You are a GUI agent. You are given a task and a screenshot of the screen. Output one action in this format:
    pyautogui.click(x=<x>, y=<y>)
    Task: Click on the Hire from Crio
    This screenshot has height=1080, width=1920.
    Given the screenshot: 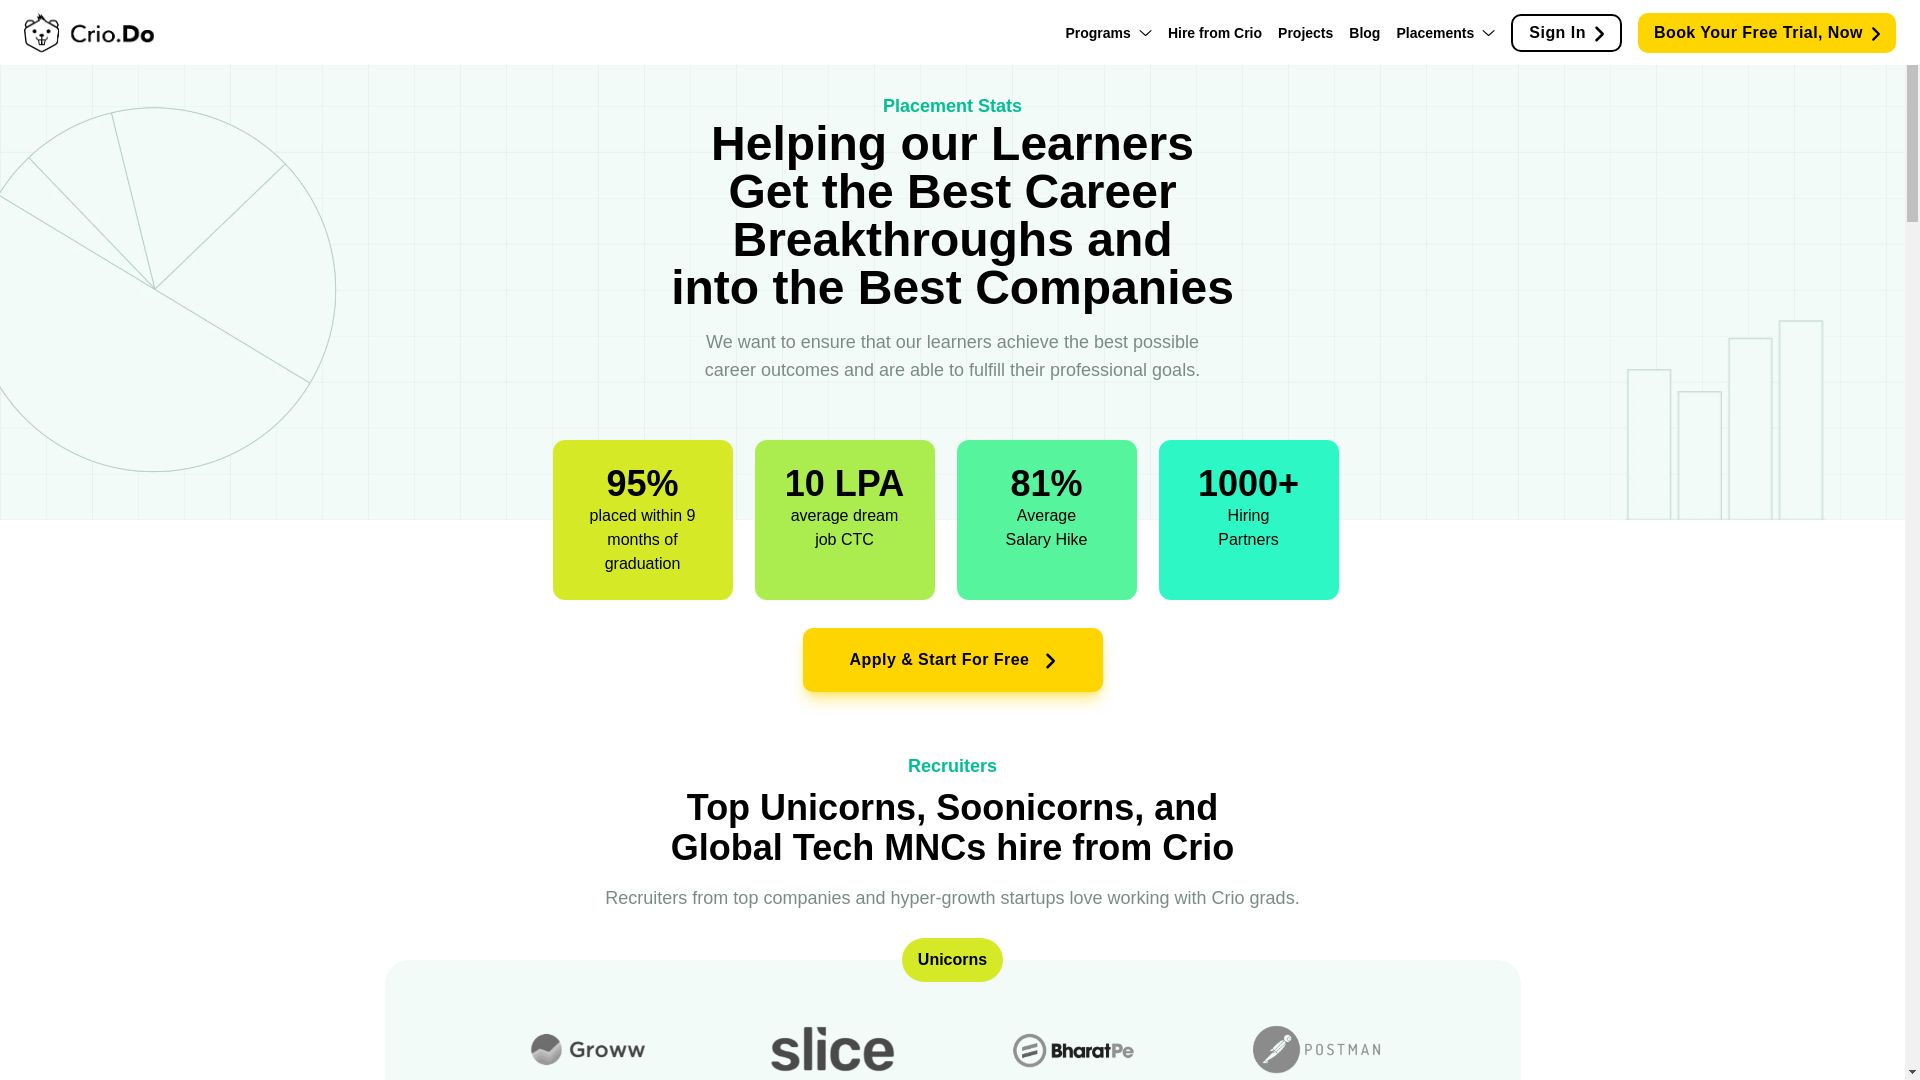 What is the action you would take?
    pyautogui.click(x=1214, y=32)
    